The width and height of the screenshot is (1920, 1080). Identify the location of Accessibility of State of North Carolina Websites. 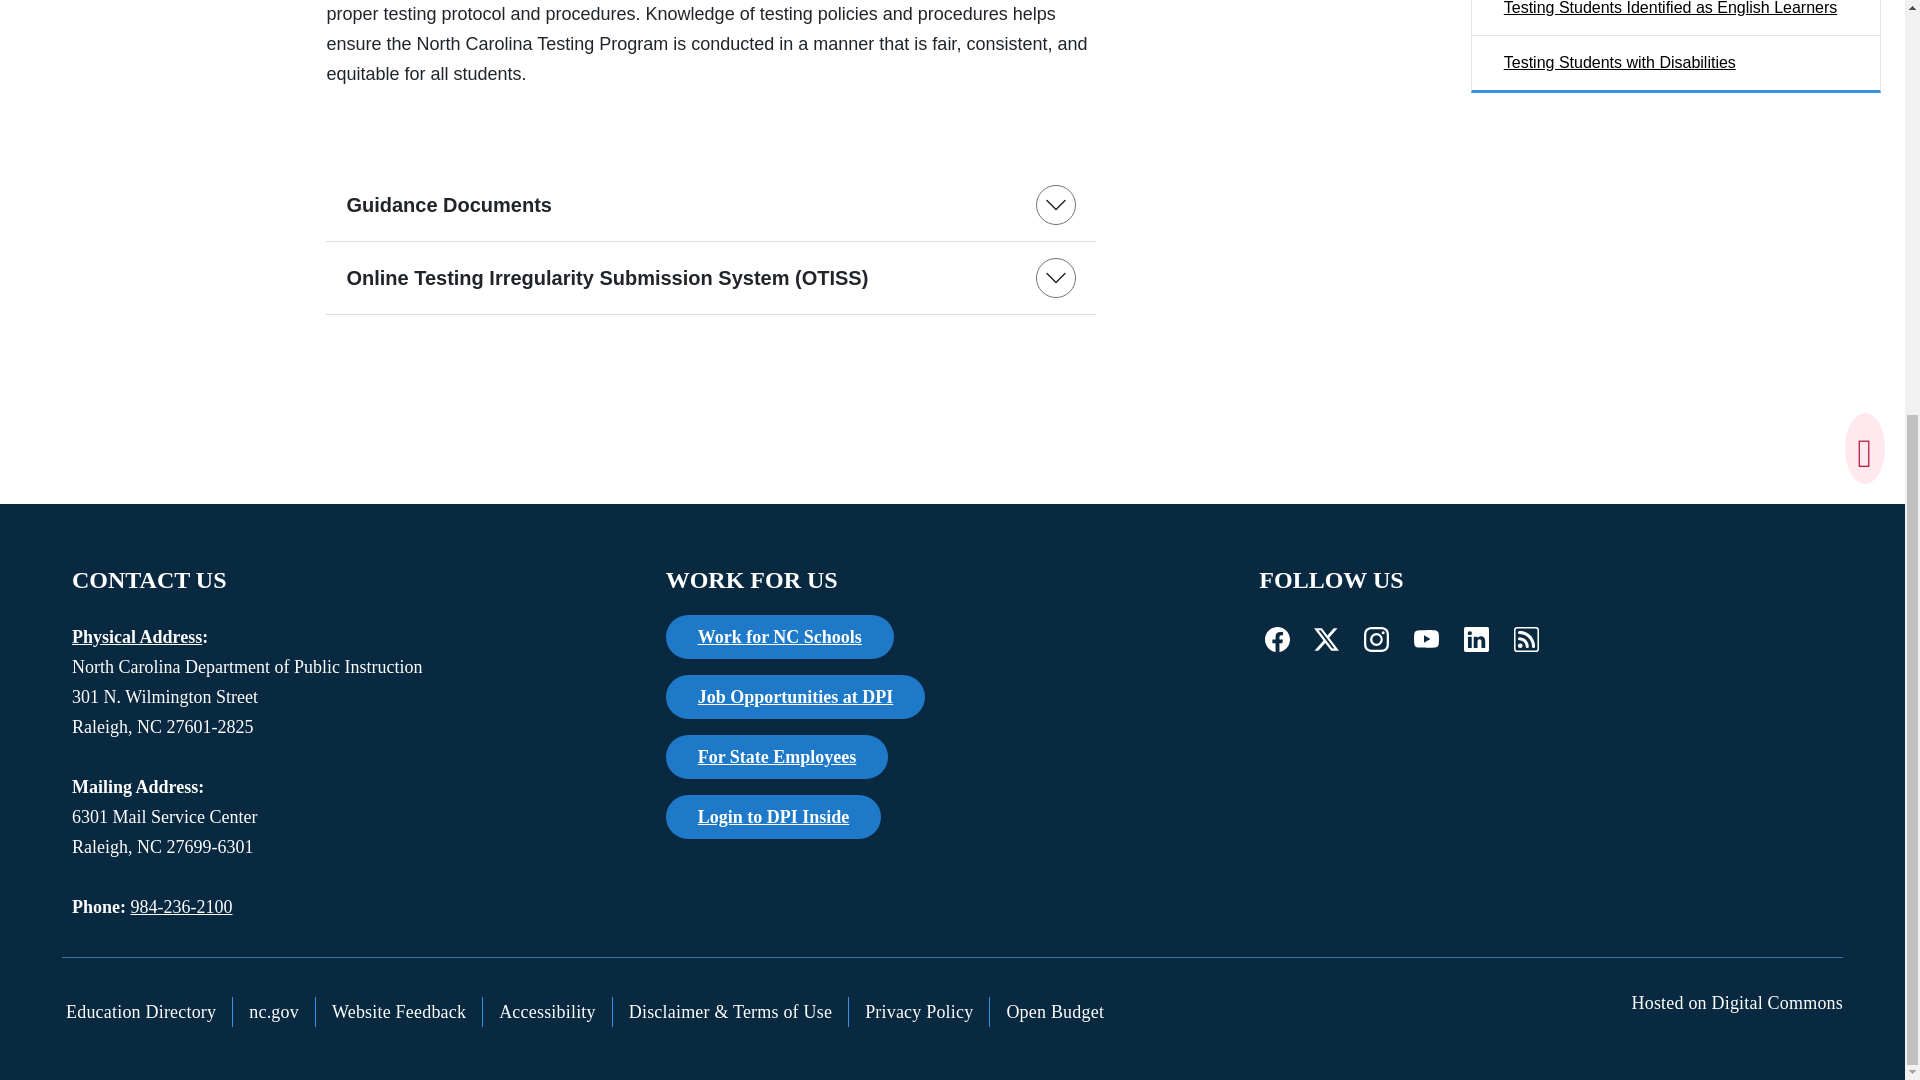
(548, 1012).